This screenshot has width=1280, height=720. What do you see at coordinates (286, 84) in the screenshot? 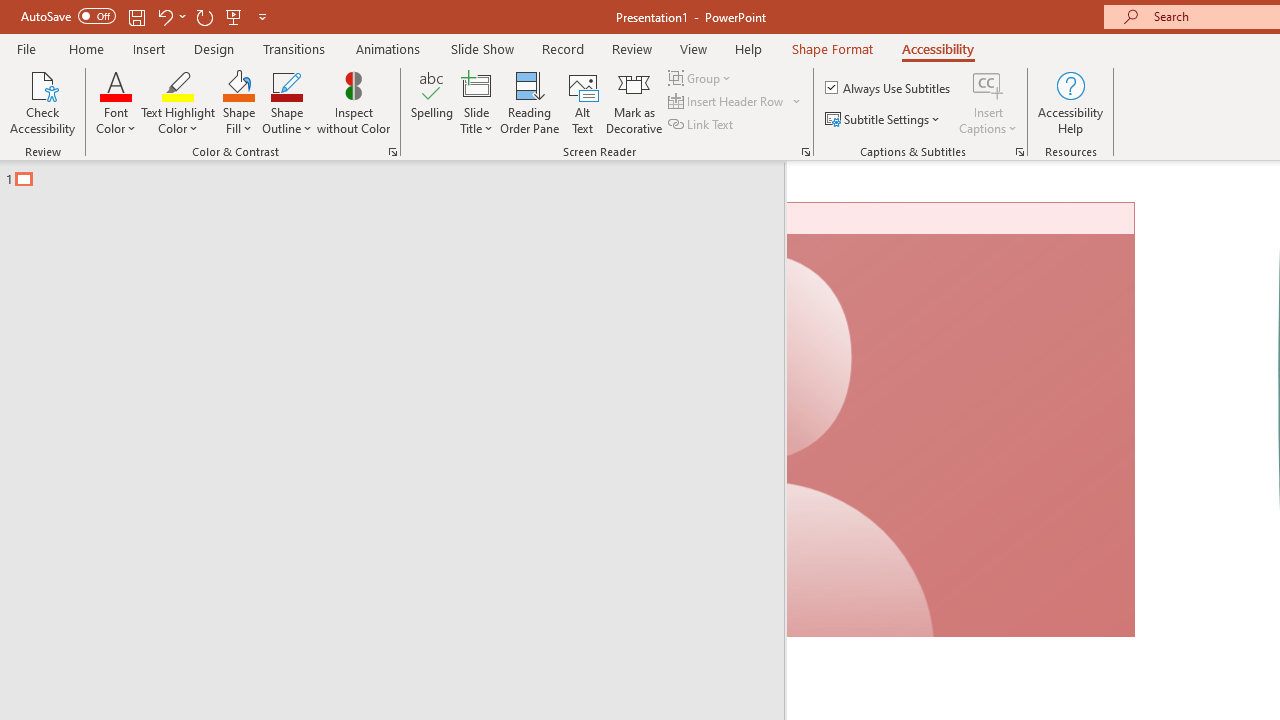
I see `Shape Outline Blue, Accent 1` at bounding box center [286, 84].